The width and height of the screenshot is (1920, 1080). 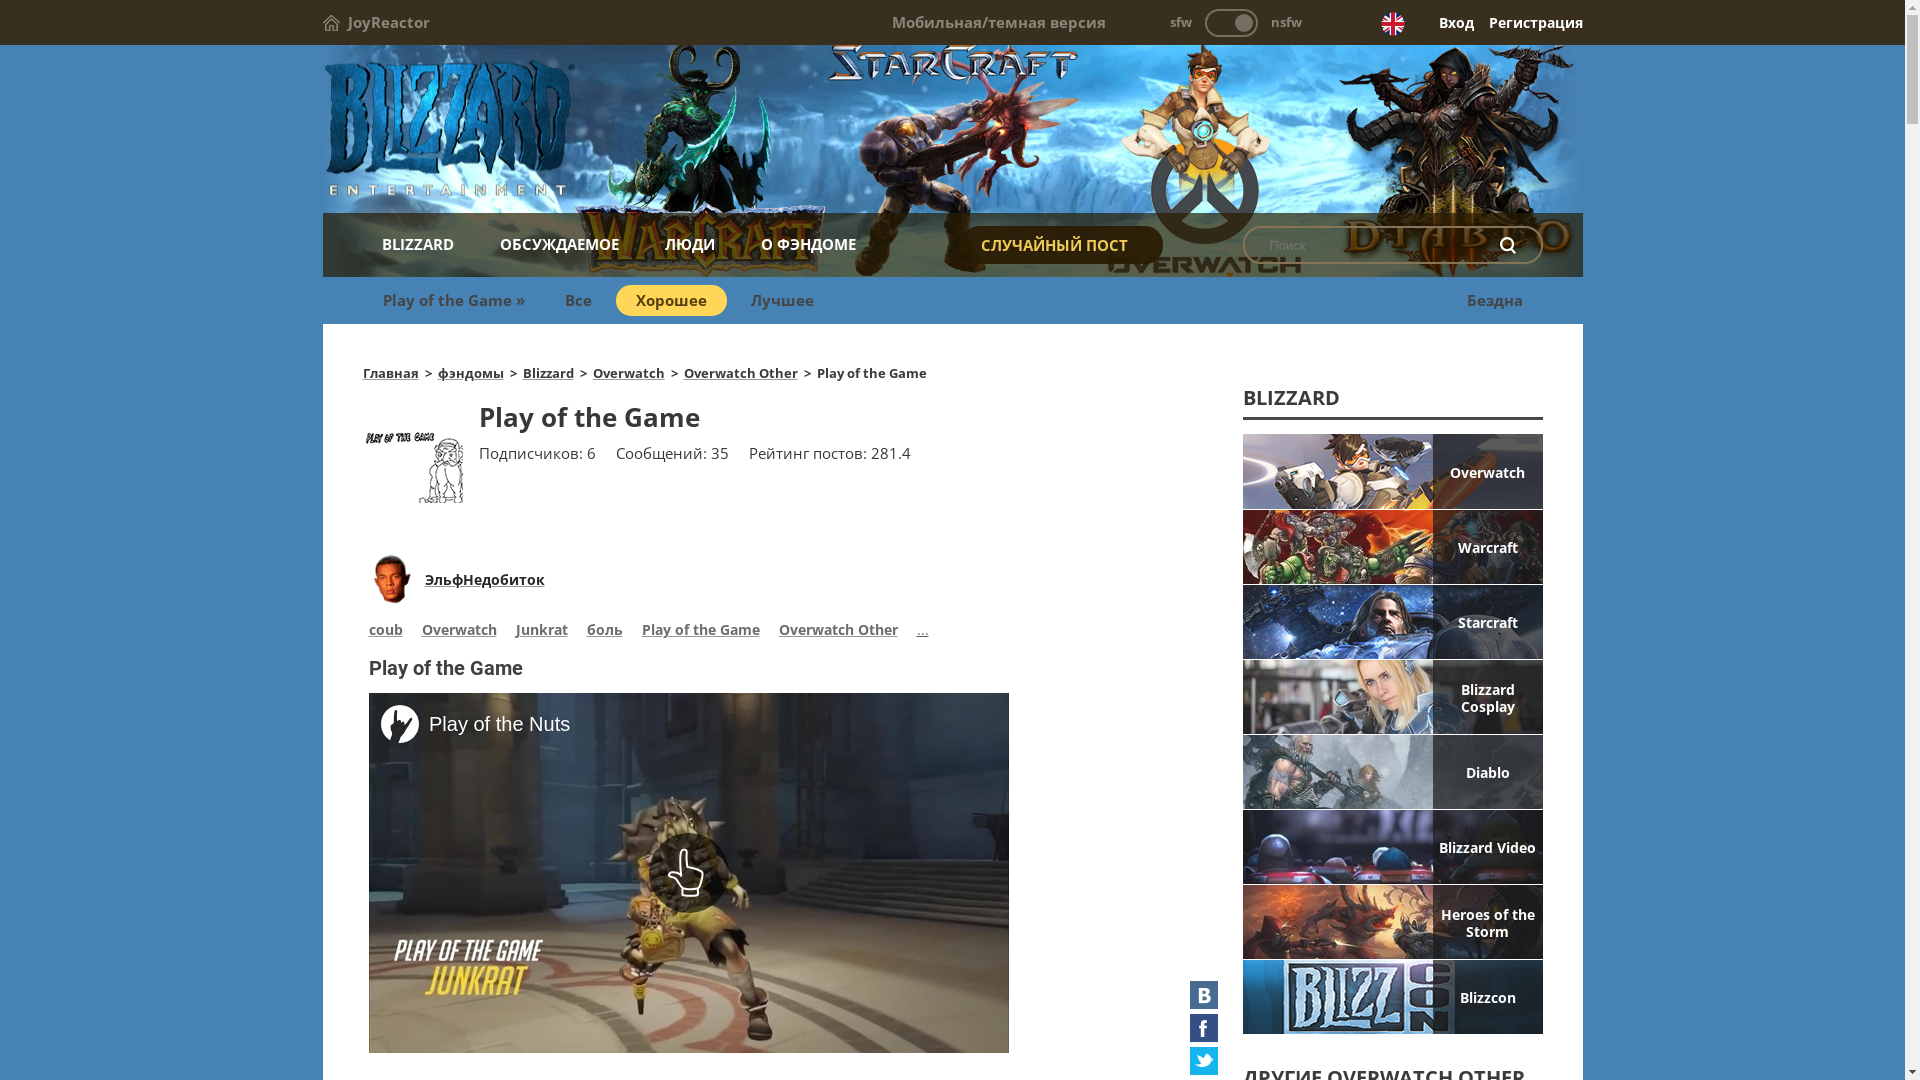 What do you see at coordinates (460, 632) in the screenshot?
I see `Overwatch` at bounding box center [460, 632].